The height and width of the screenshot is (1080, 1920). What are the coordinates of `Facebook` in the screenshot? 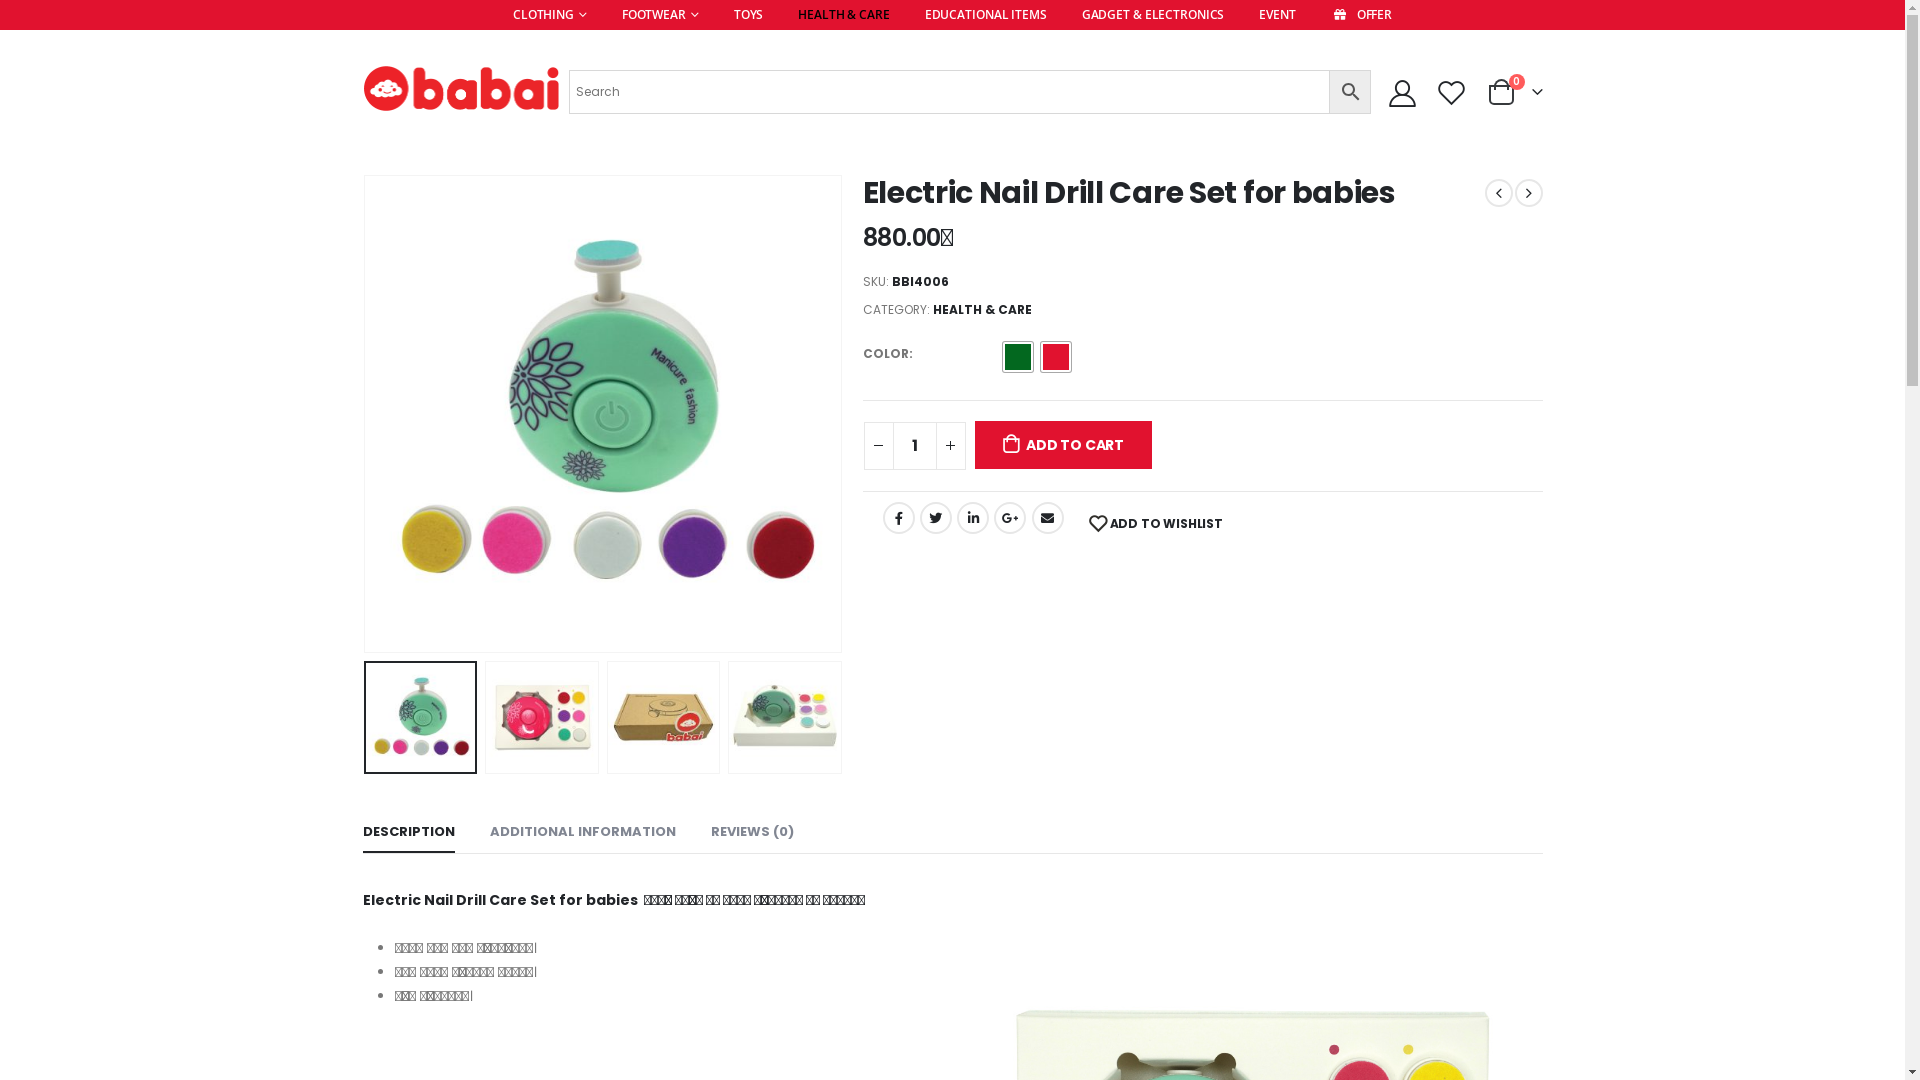 It's located at (898, 518).